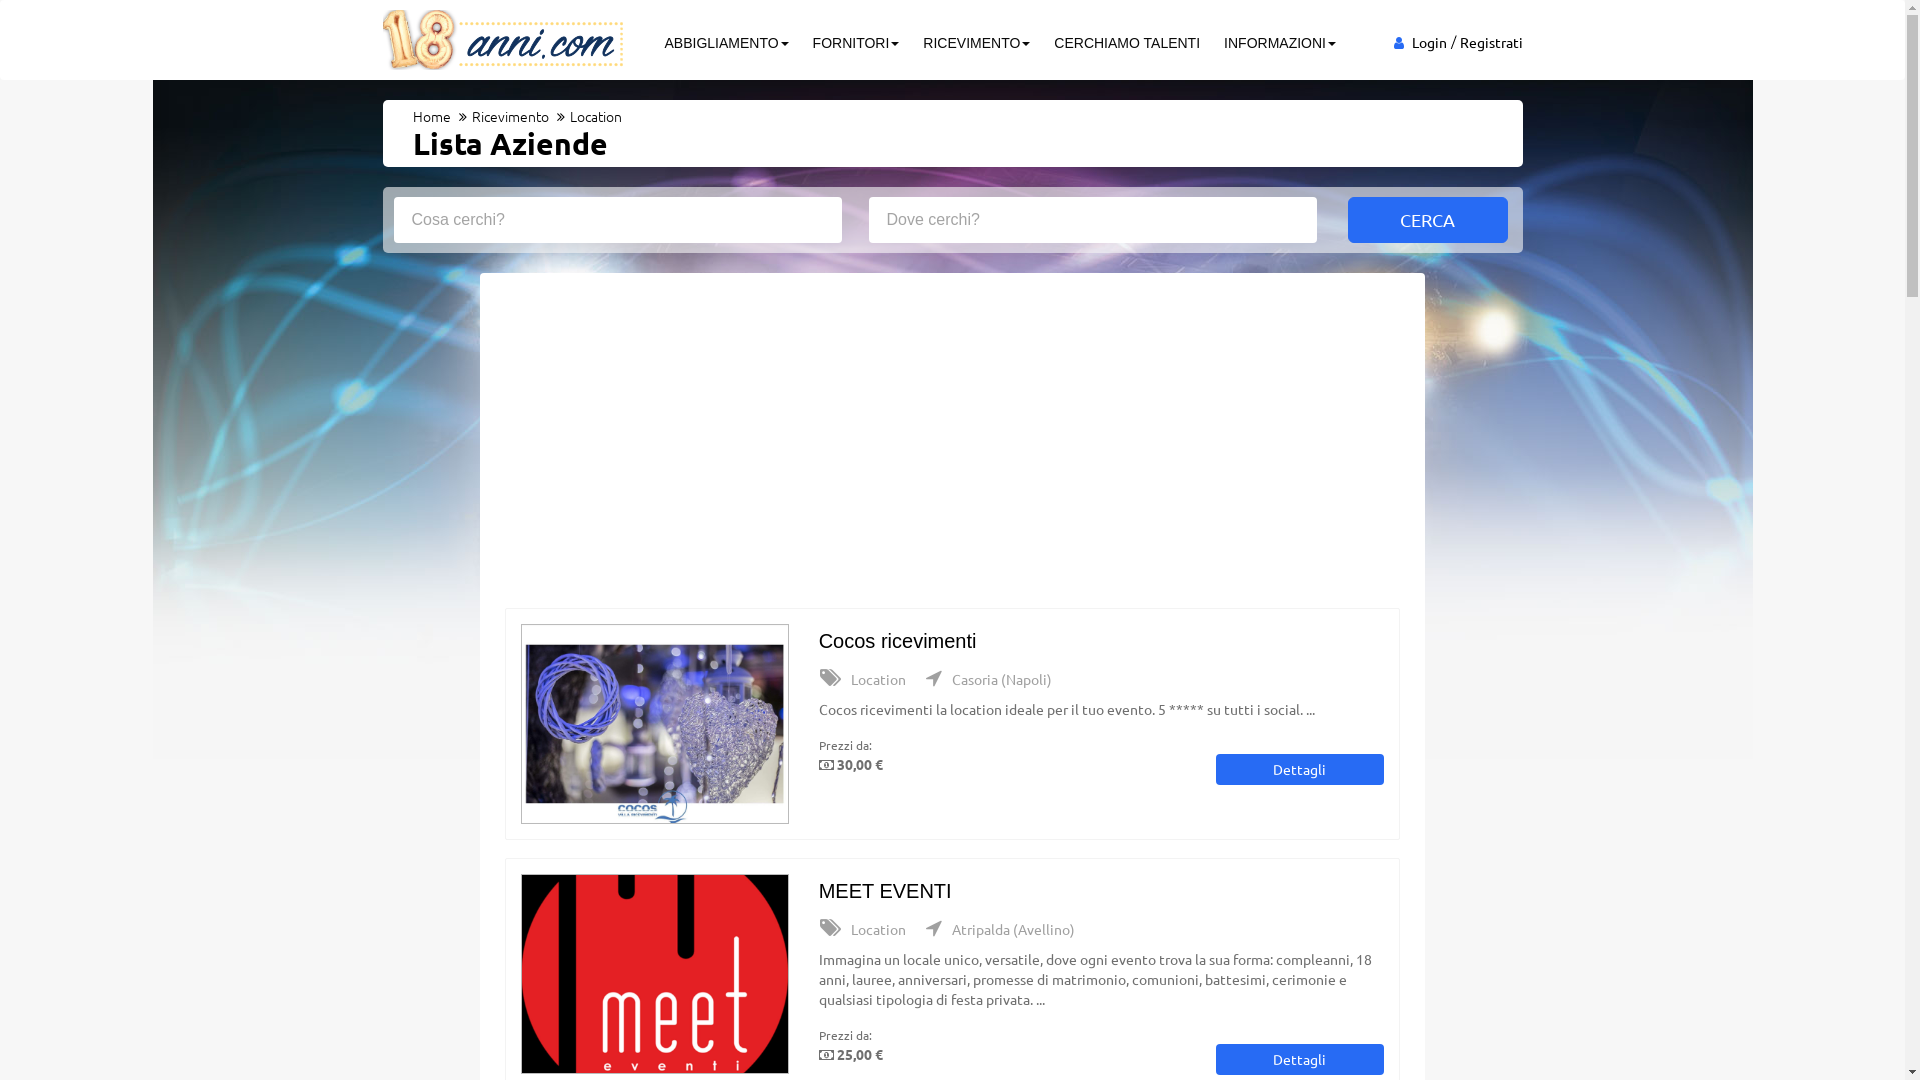 The height and width of the screenshot is (1080, 1920). I want to click on Location, so click(863, 679).